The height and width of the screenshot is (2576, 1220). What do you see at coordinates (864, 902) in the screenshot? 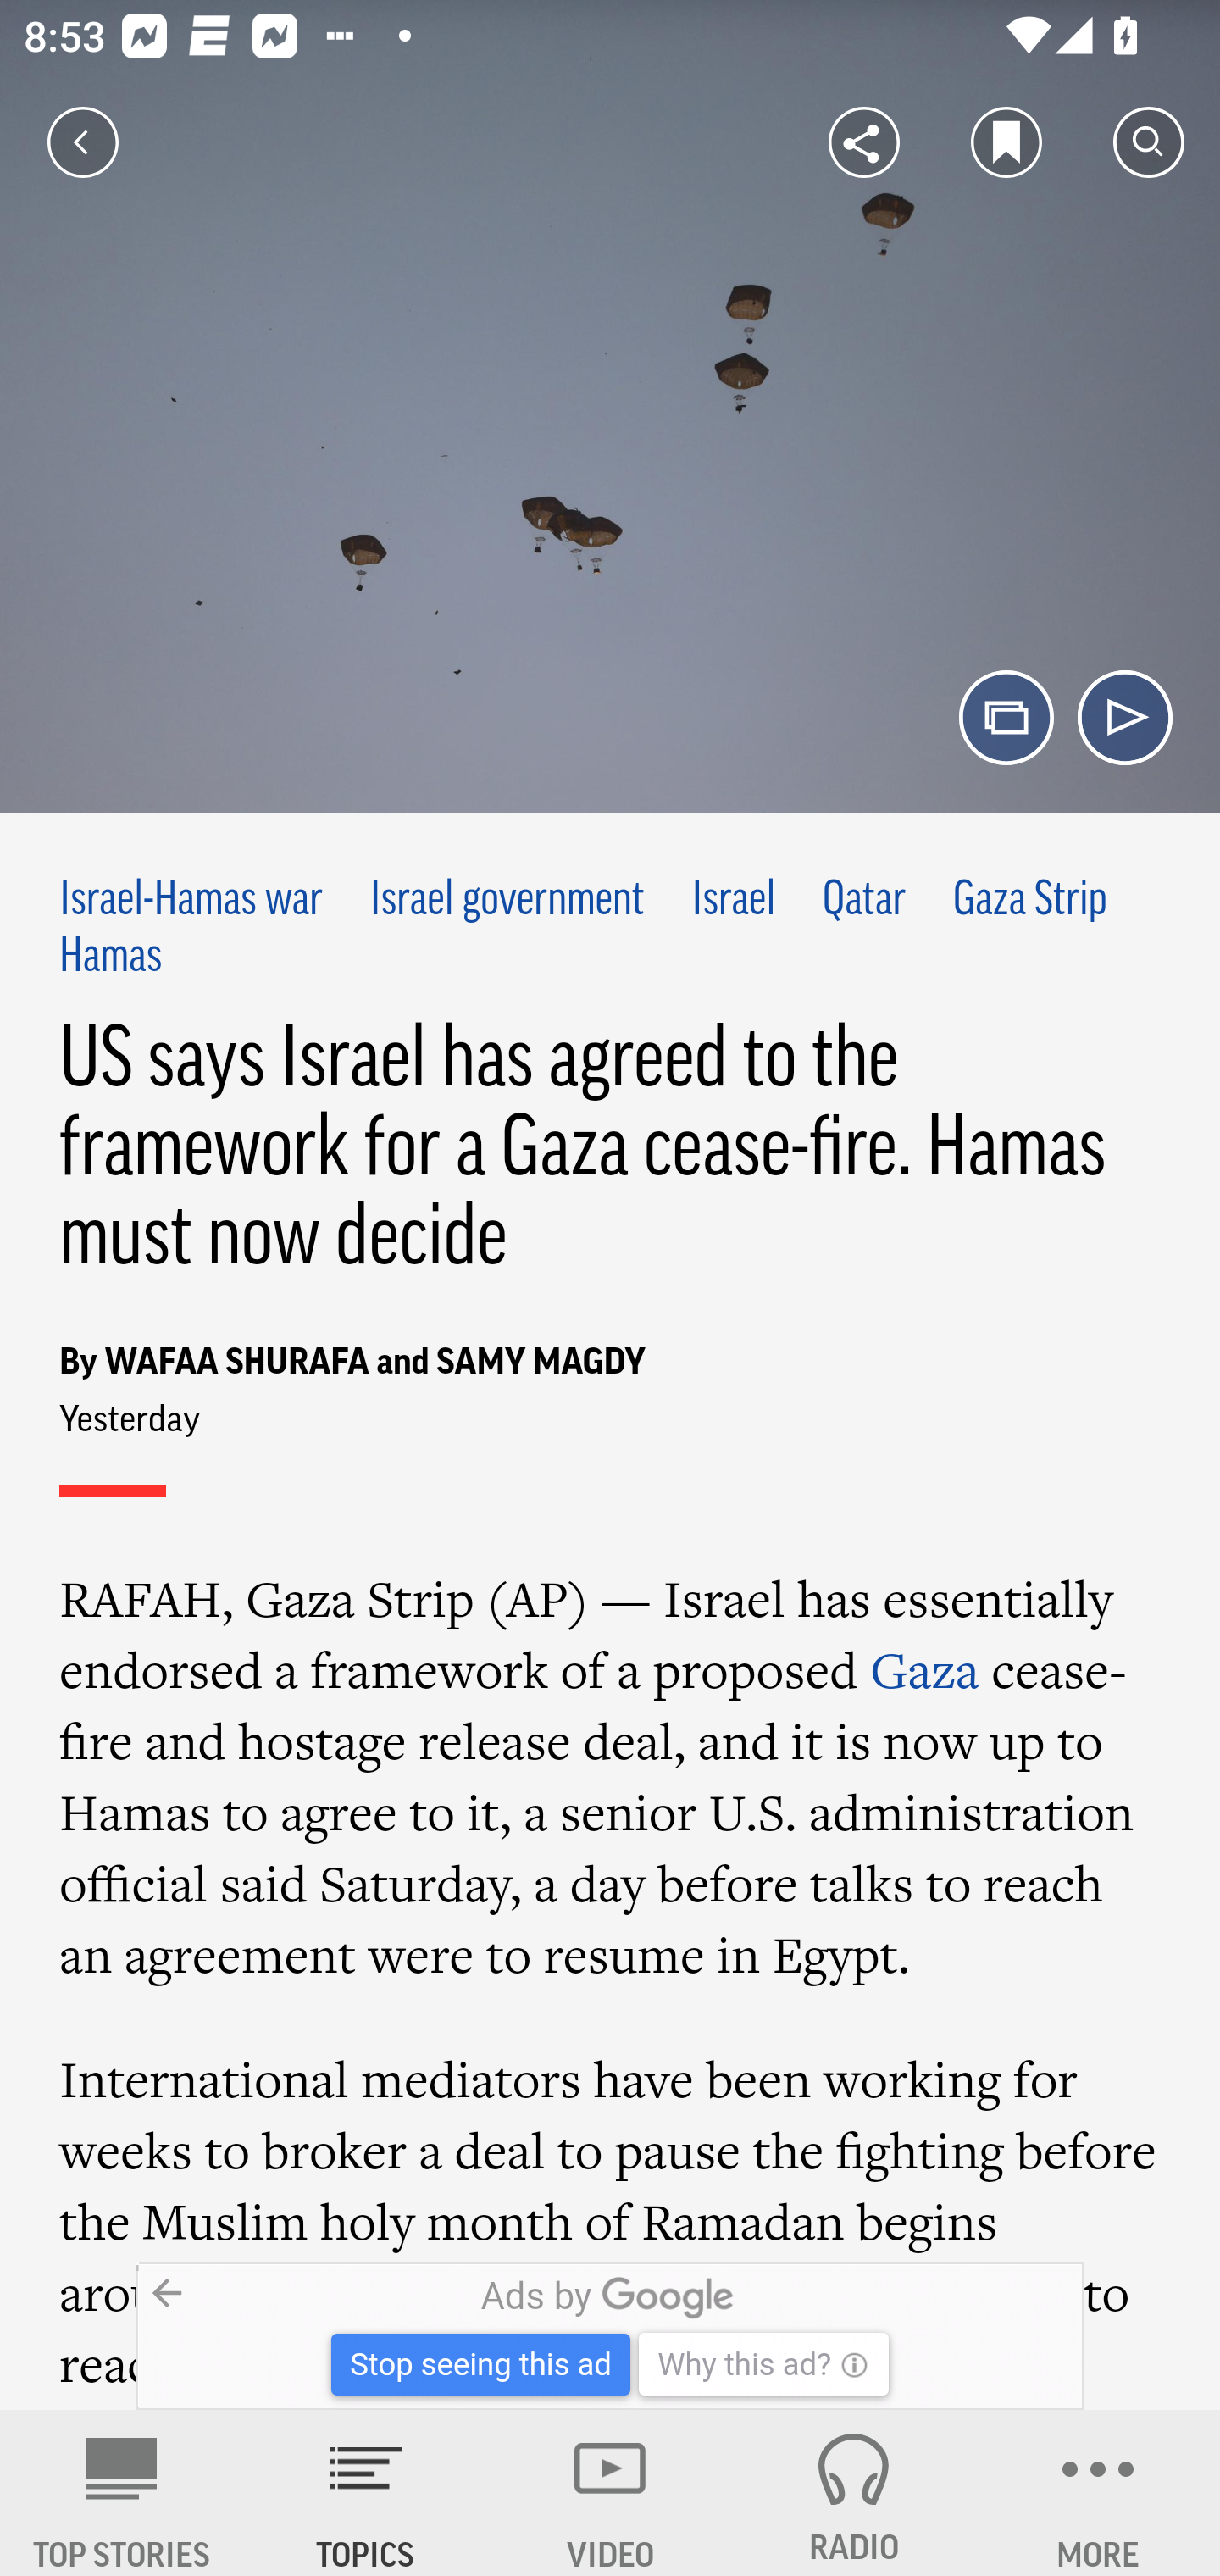
I see `Qatar` at bounding box center [864, 902].